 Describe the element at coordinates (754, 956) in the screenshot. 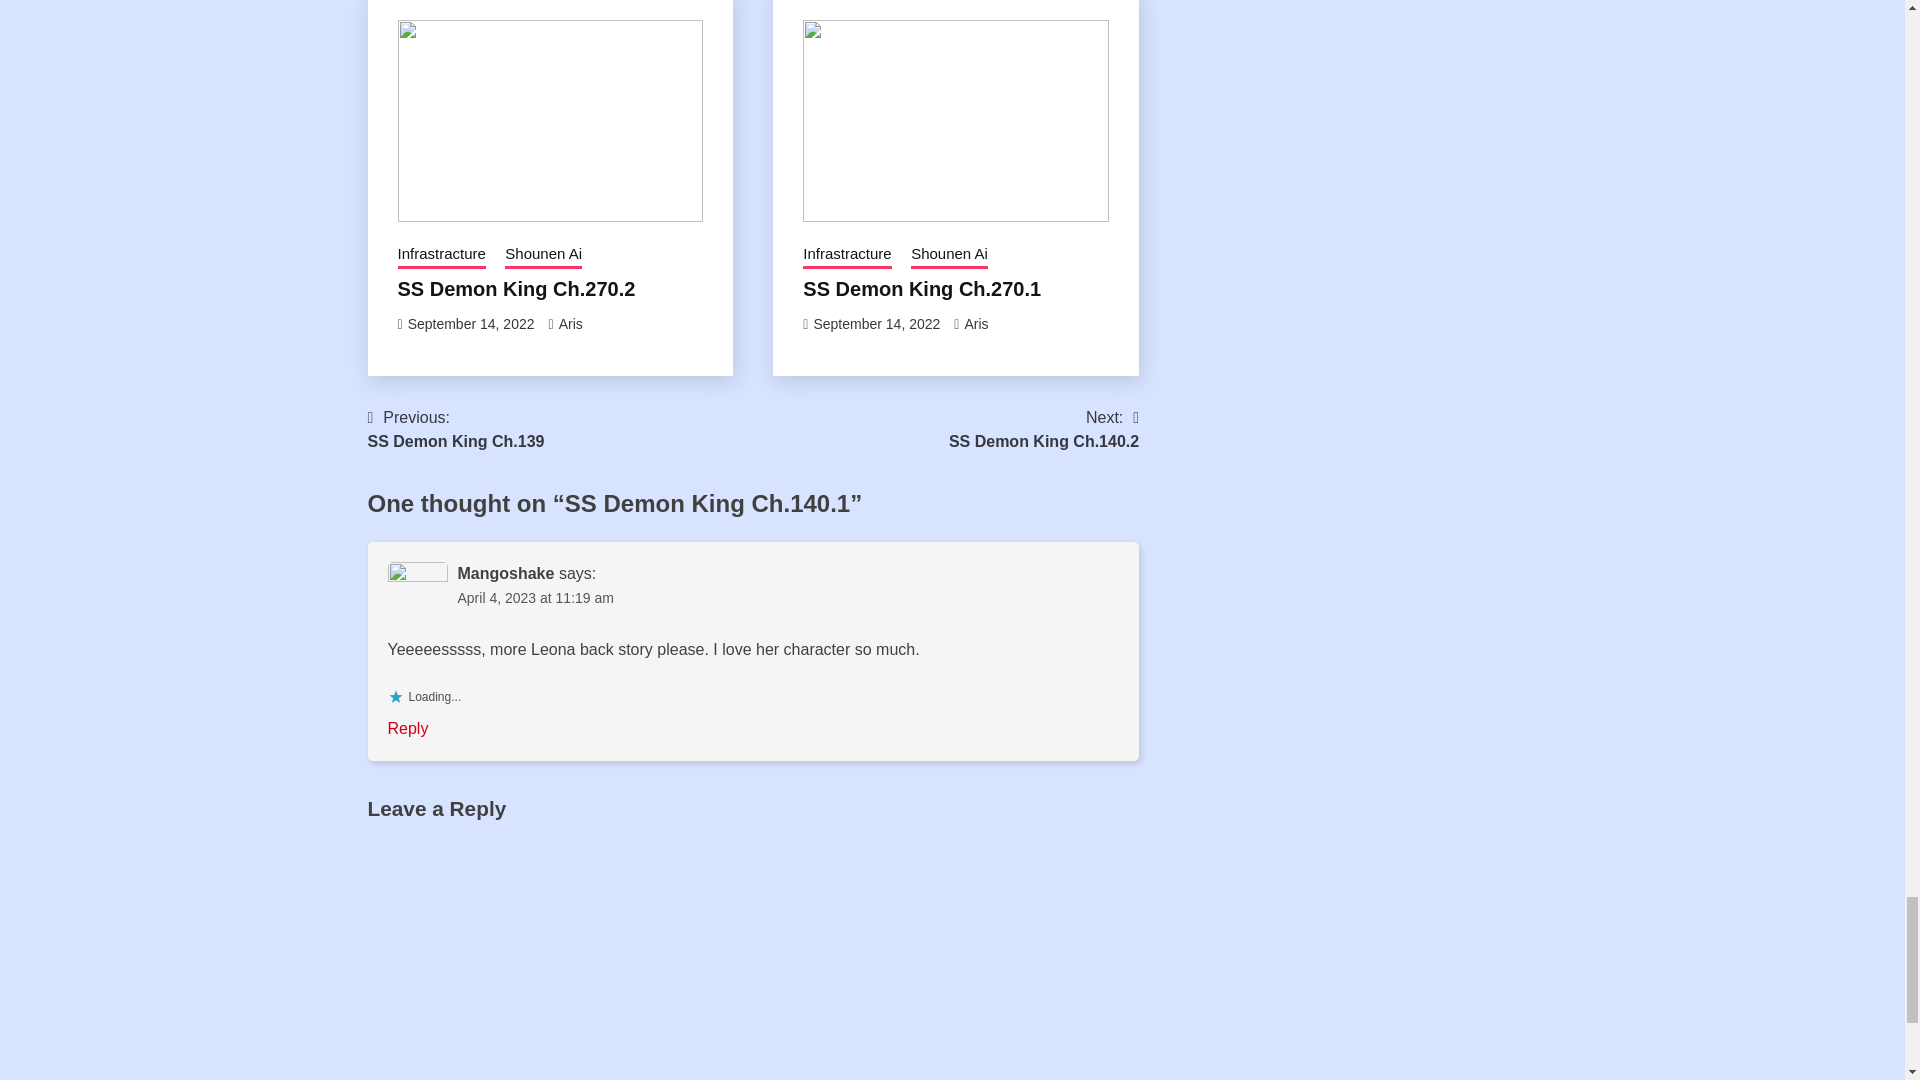

I see `Comment Form` at that location.